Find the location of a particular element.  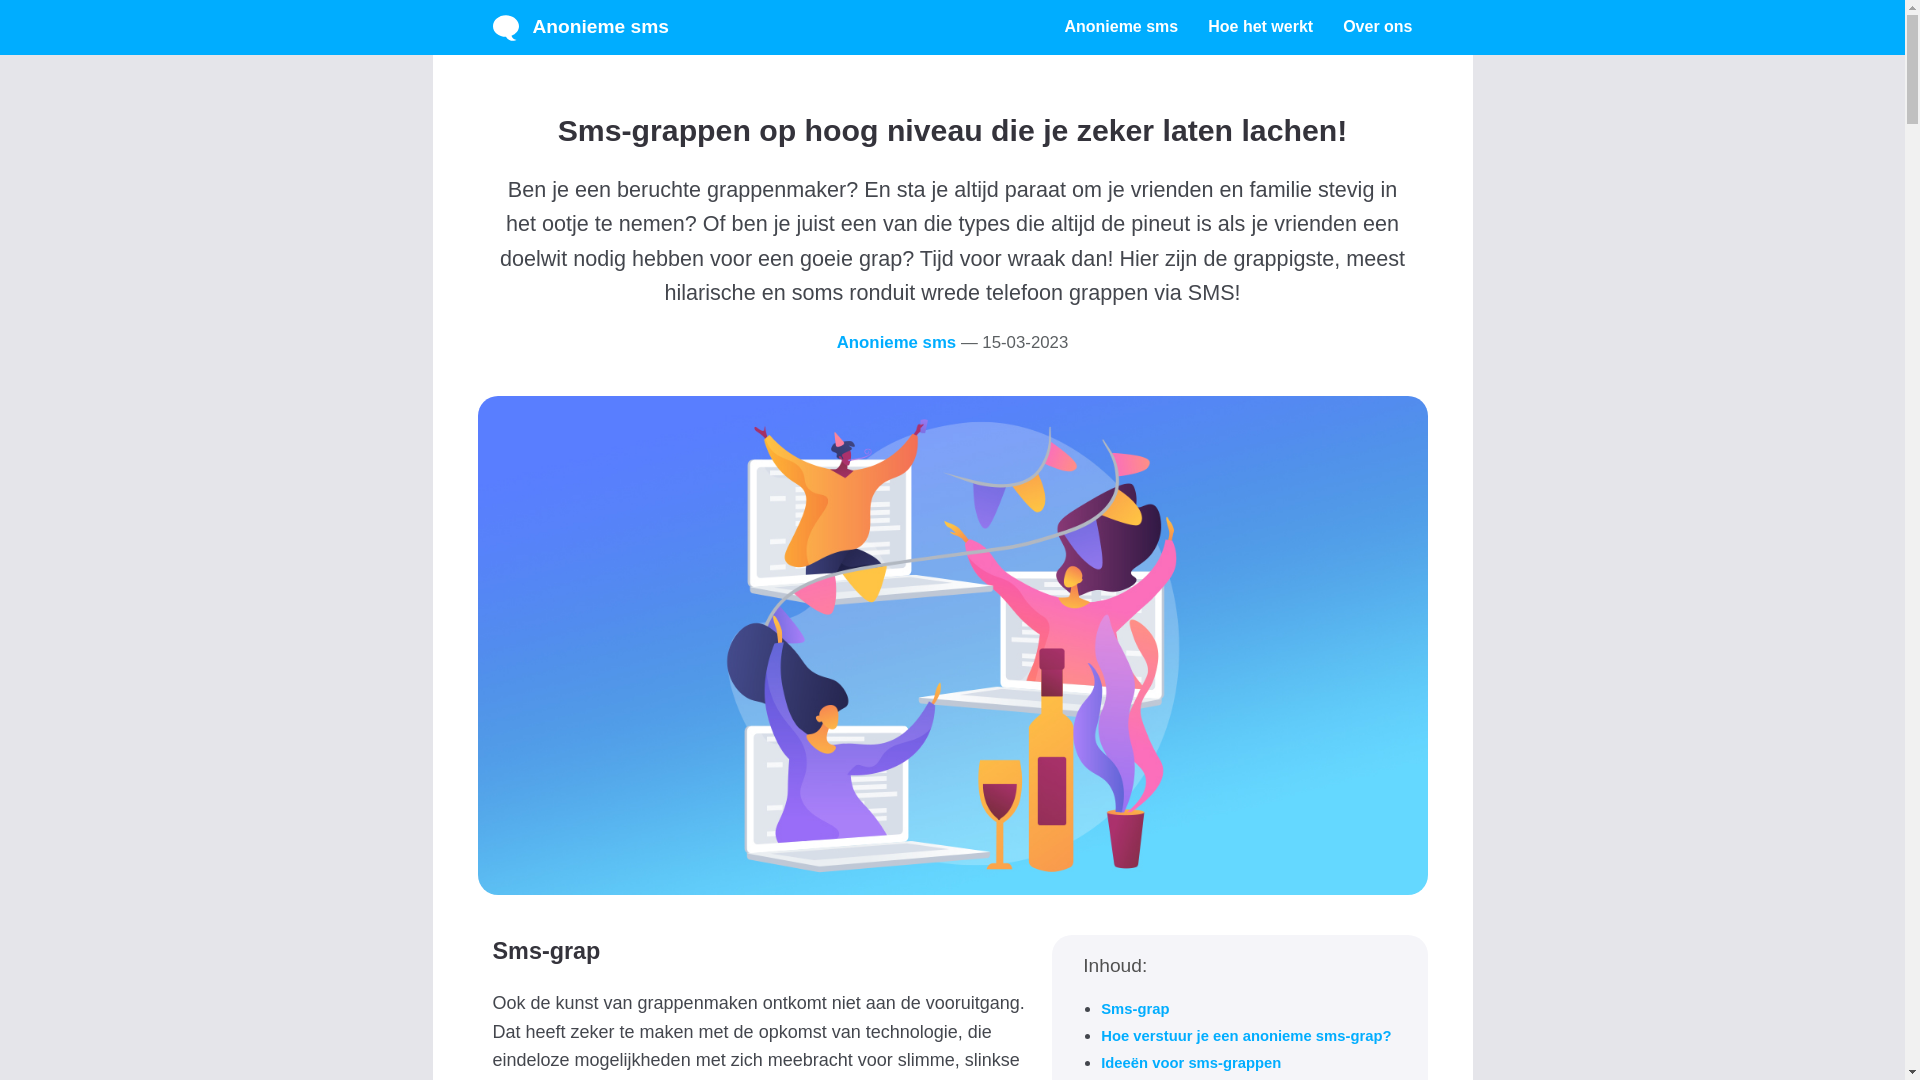

Hoe verstuur je een anonieme sms-grap? is located at coordinates (1246, 1036).